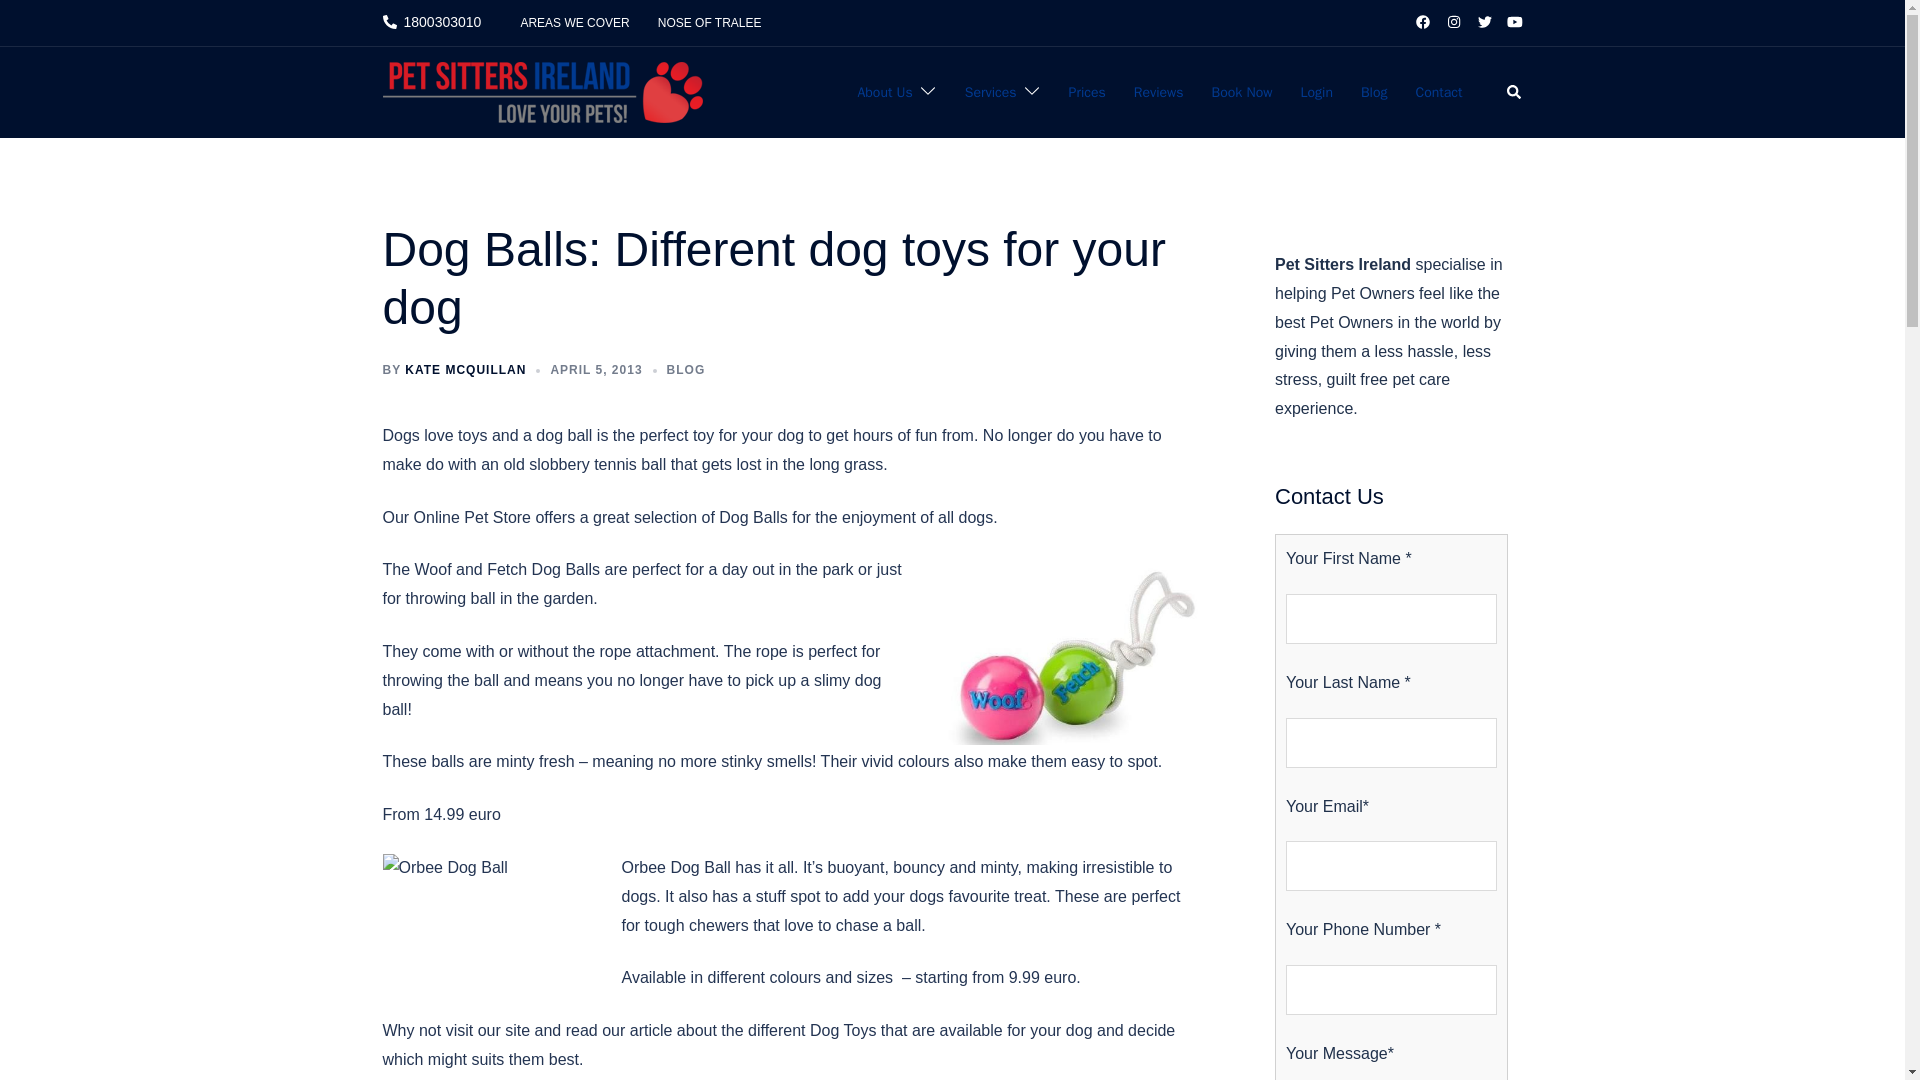  What do you see at coordinates (710, 23) in the screenshot?
I see `NOSE OF TRALEE` at bounding box center [710, 23].